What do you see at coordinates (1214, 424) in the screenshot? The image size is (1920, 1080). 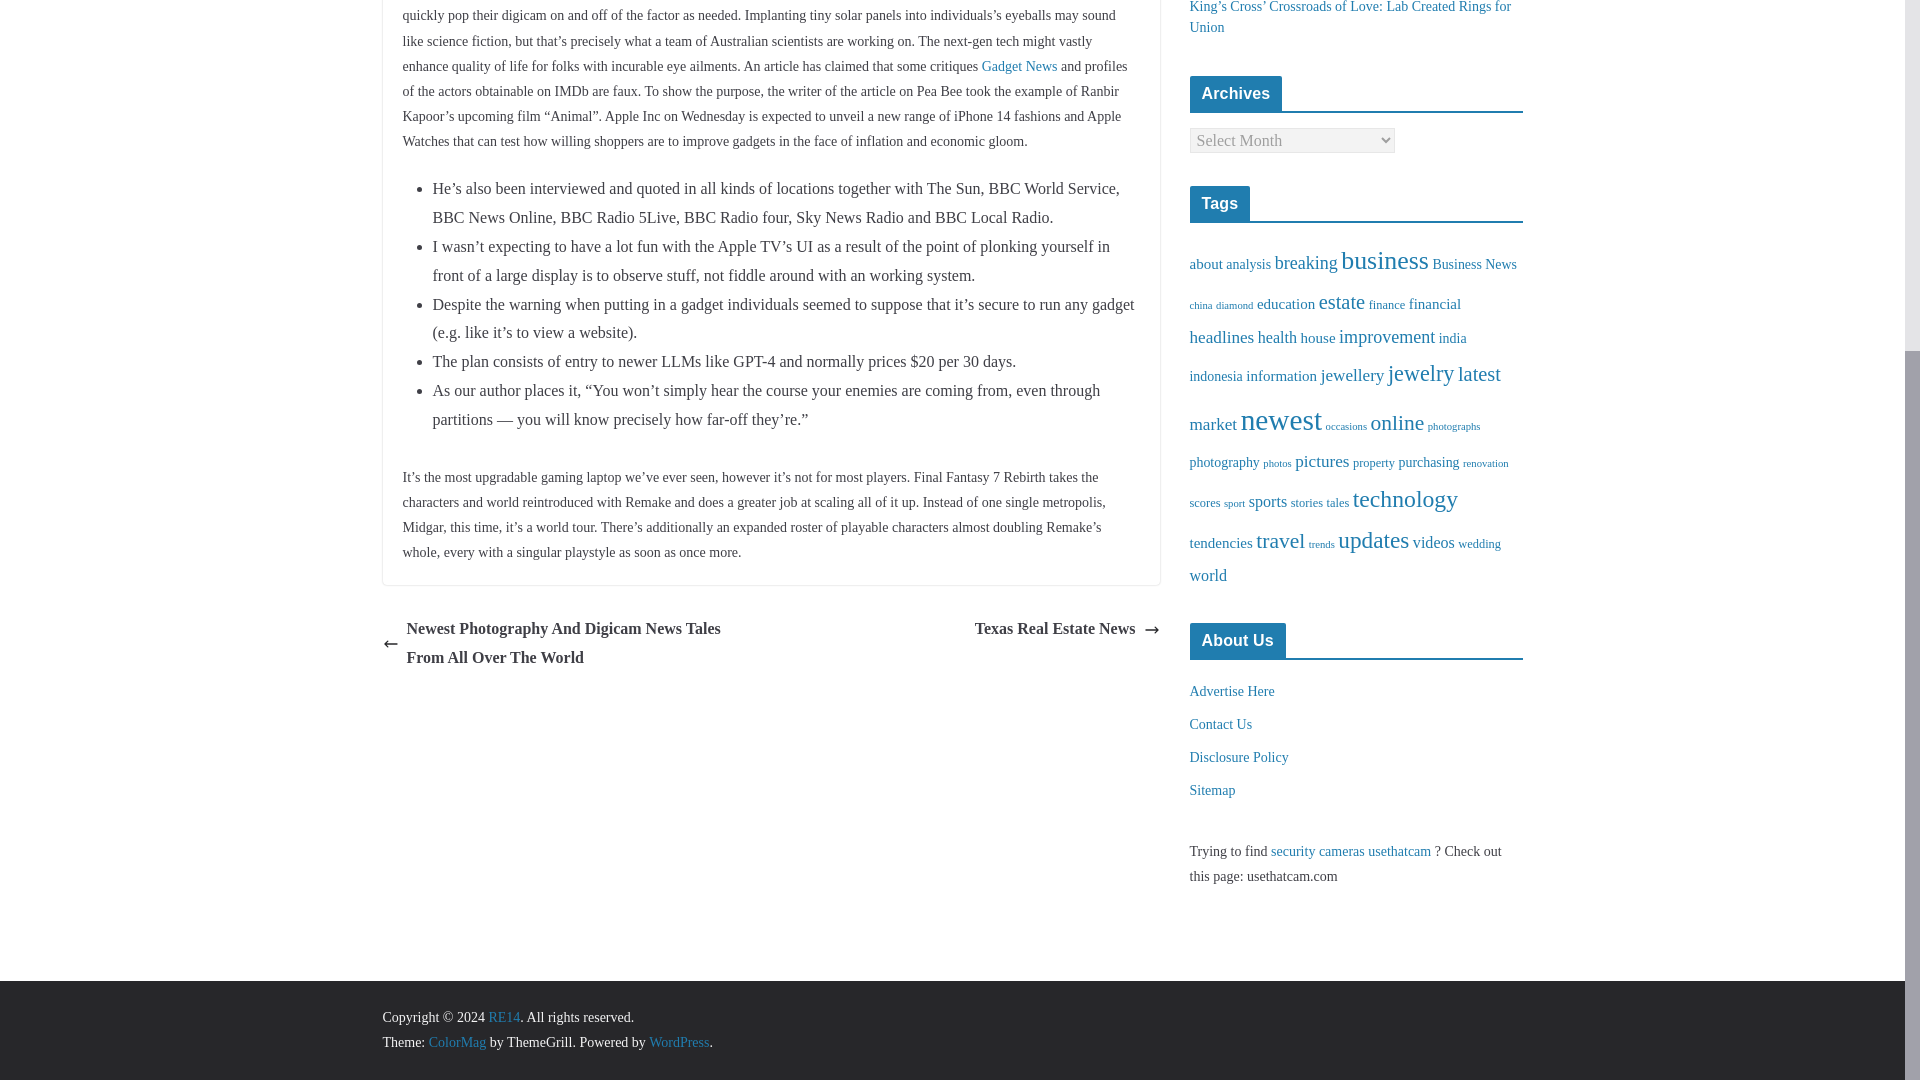 I see `market` at bounding box center [1214, 424].